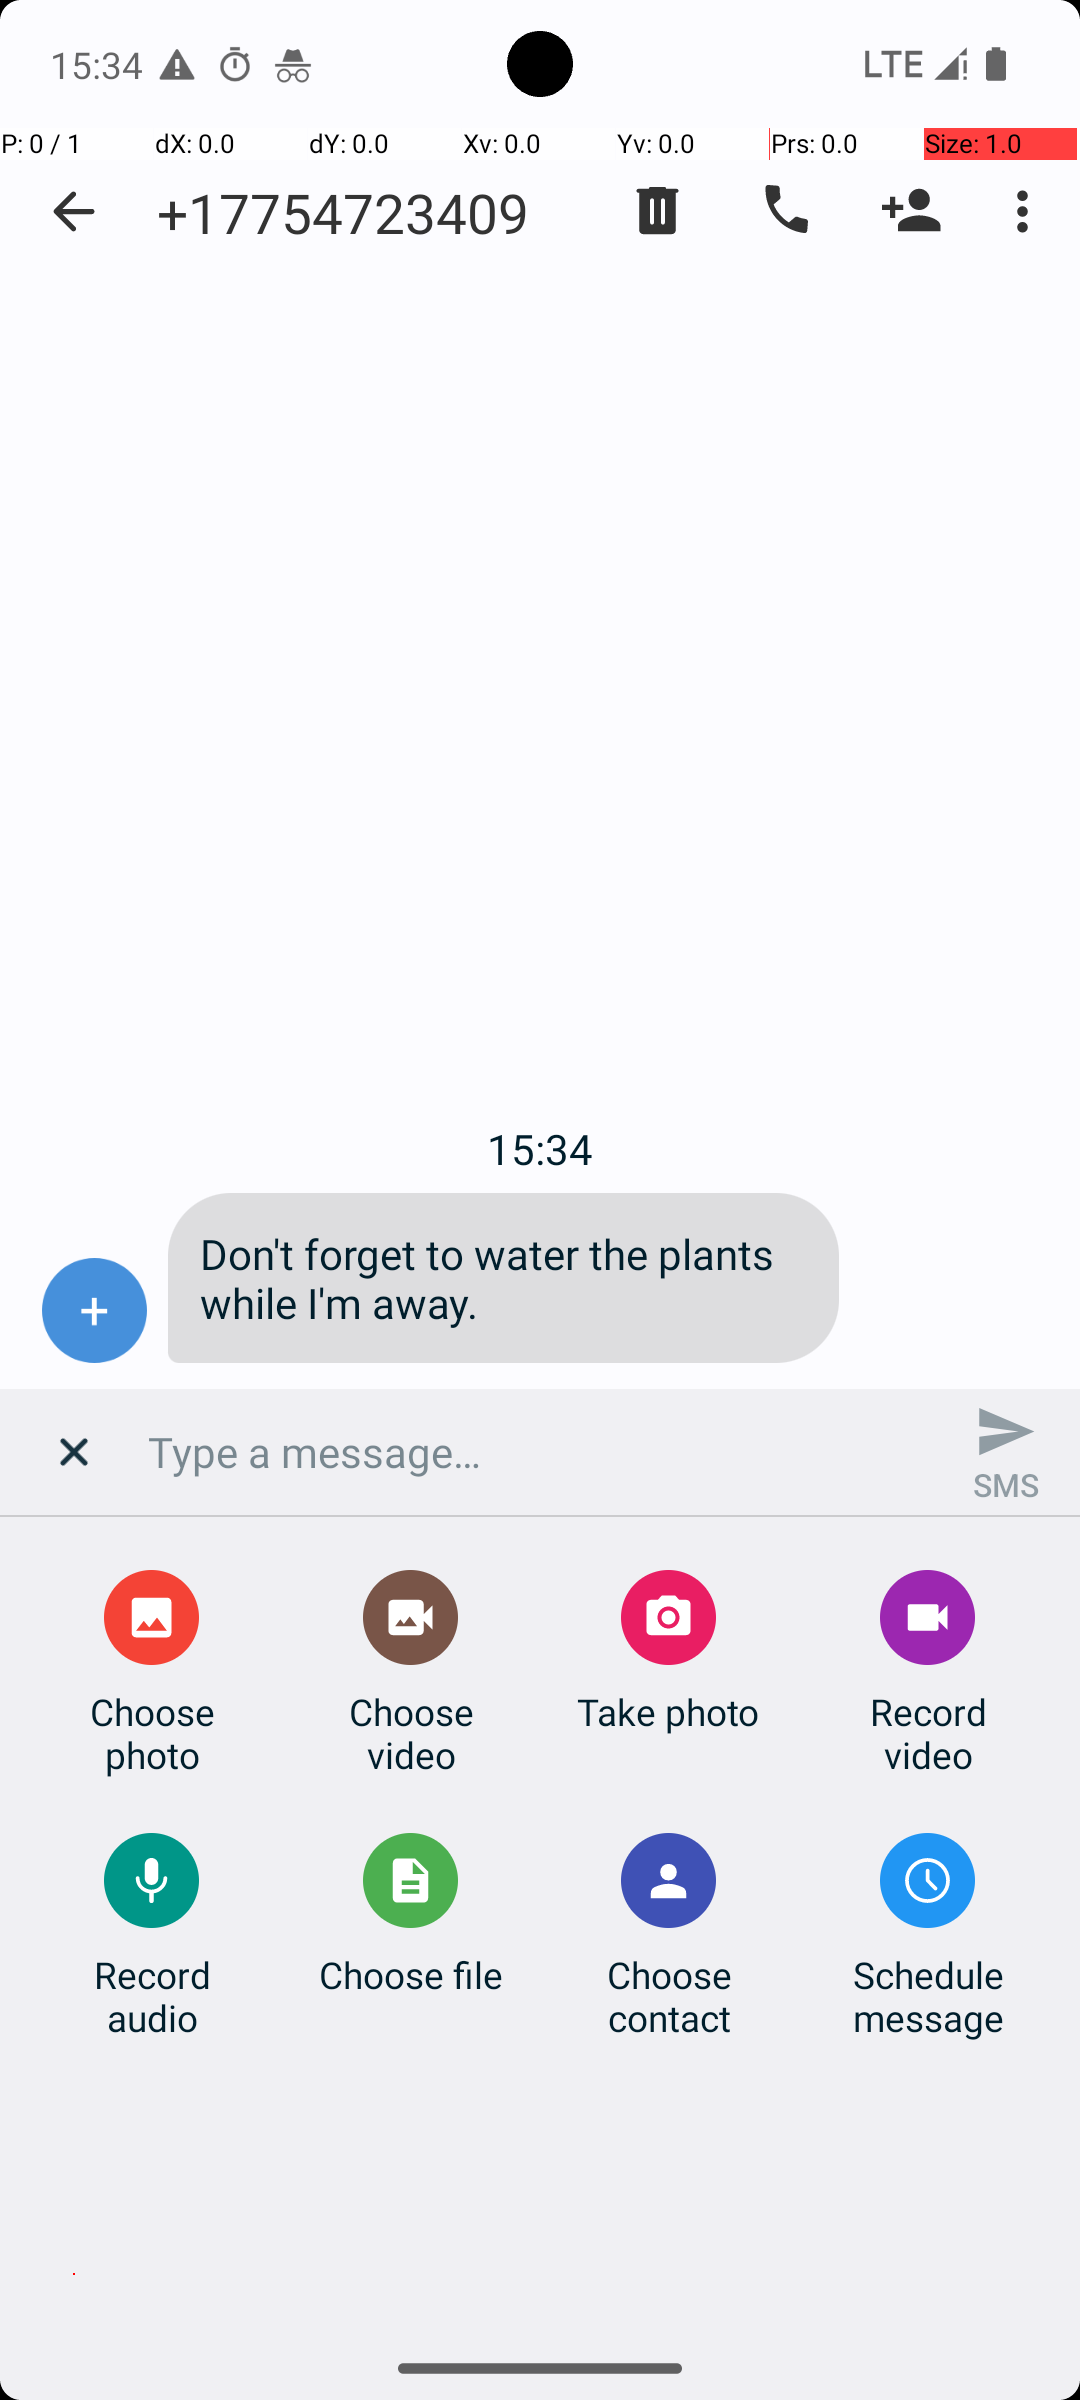 This screenshot has width=1080, height=2400. What do you see at coordinates (668, 1712) in the screenshot?
I see `Take photo` at bounding box center [668, 1712].